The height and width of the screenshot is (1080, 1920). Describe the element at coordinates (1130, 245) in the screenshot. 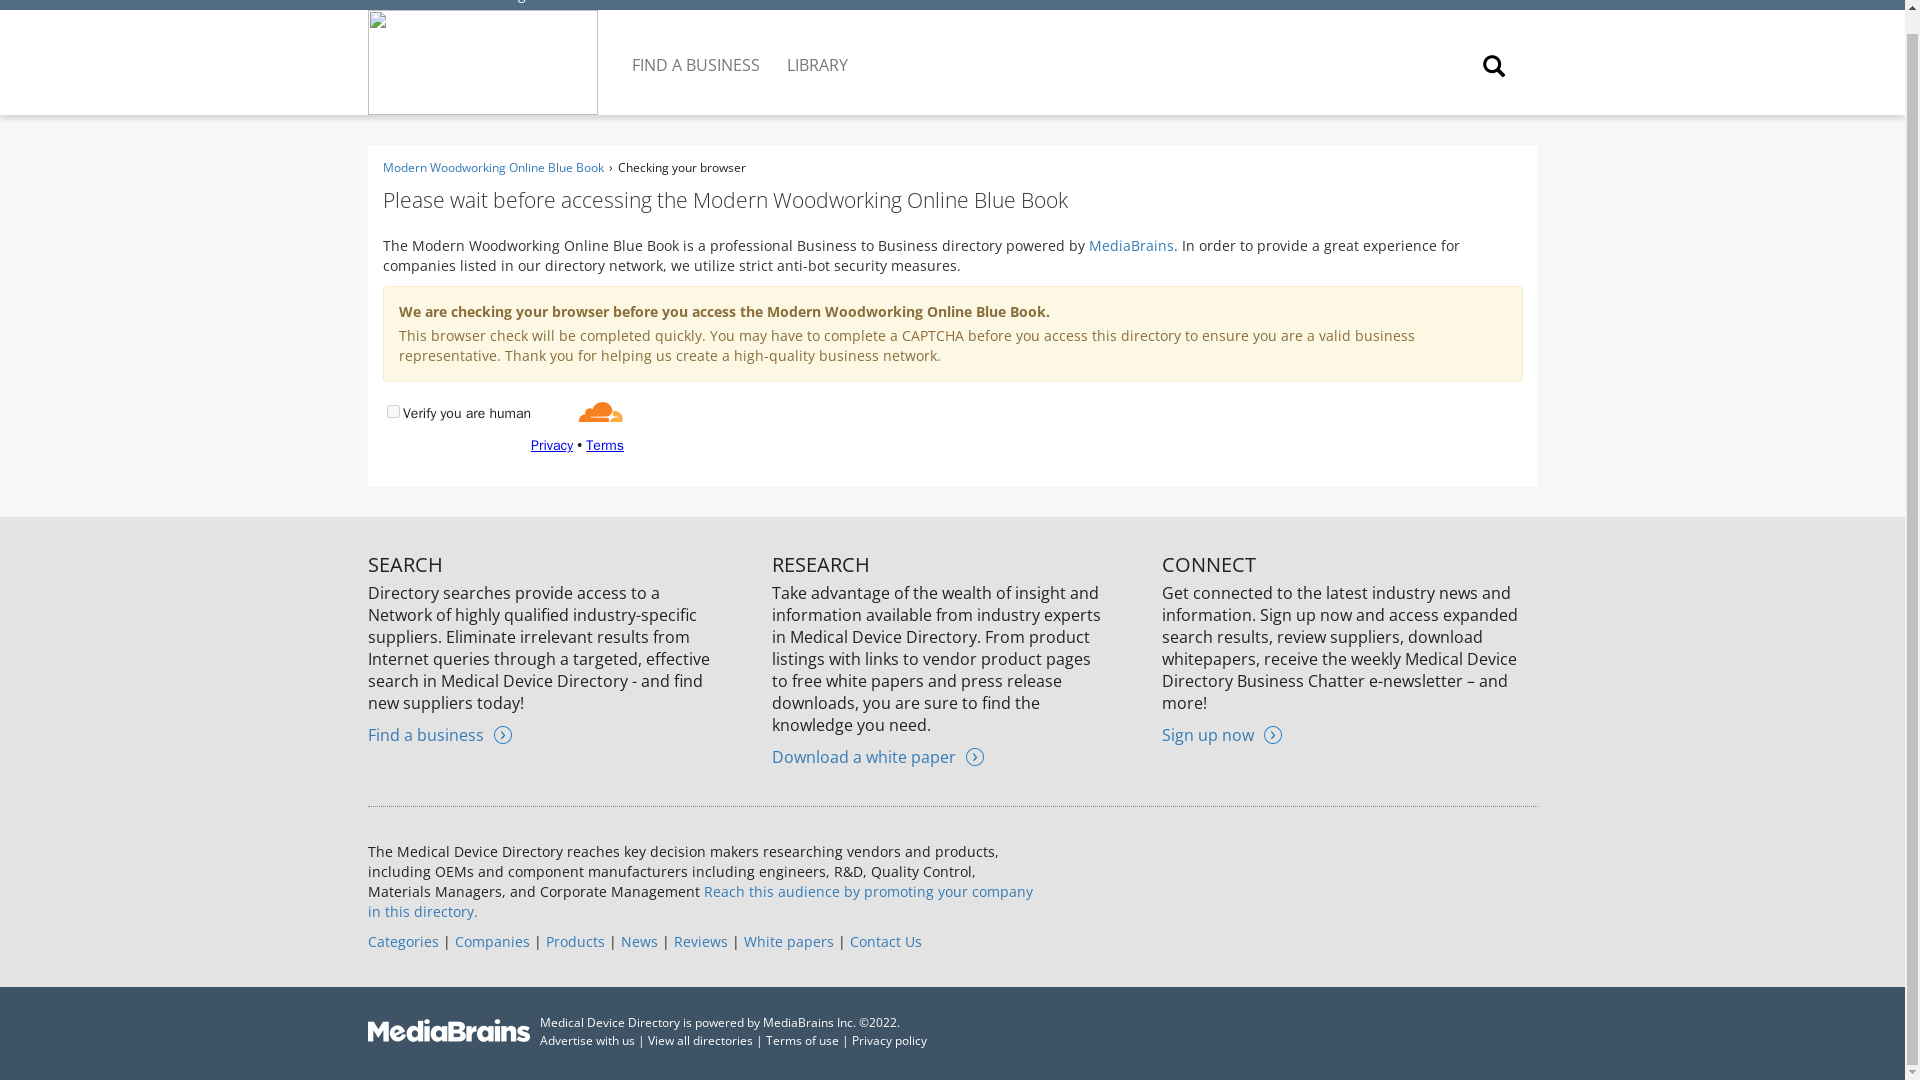

I see `MediaBrains` at that location.